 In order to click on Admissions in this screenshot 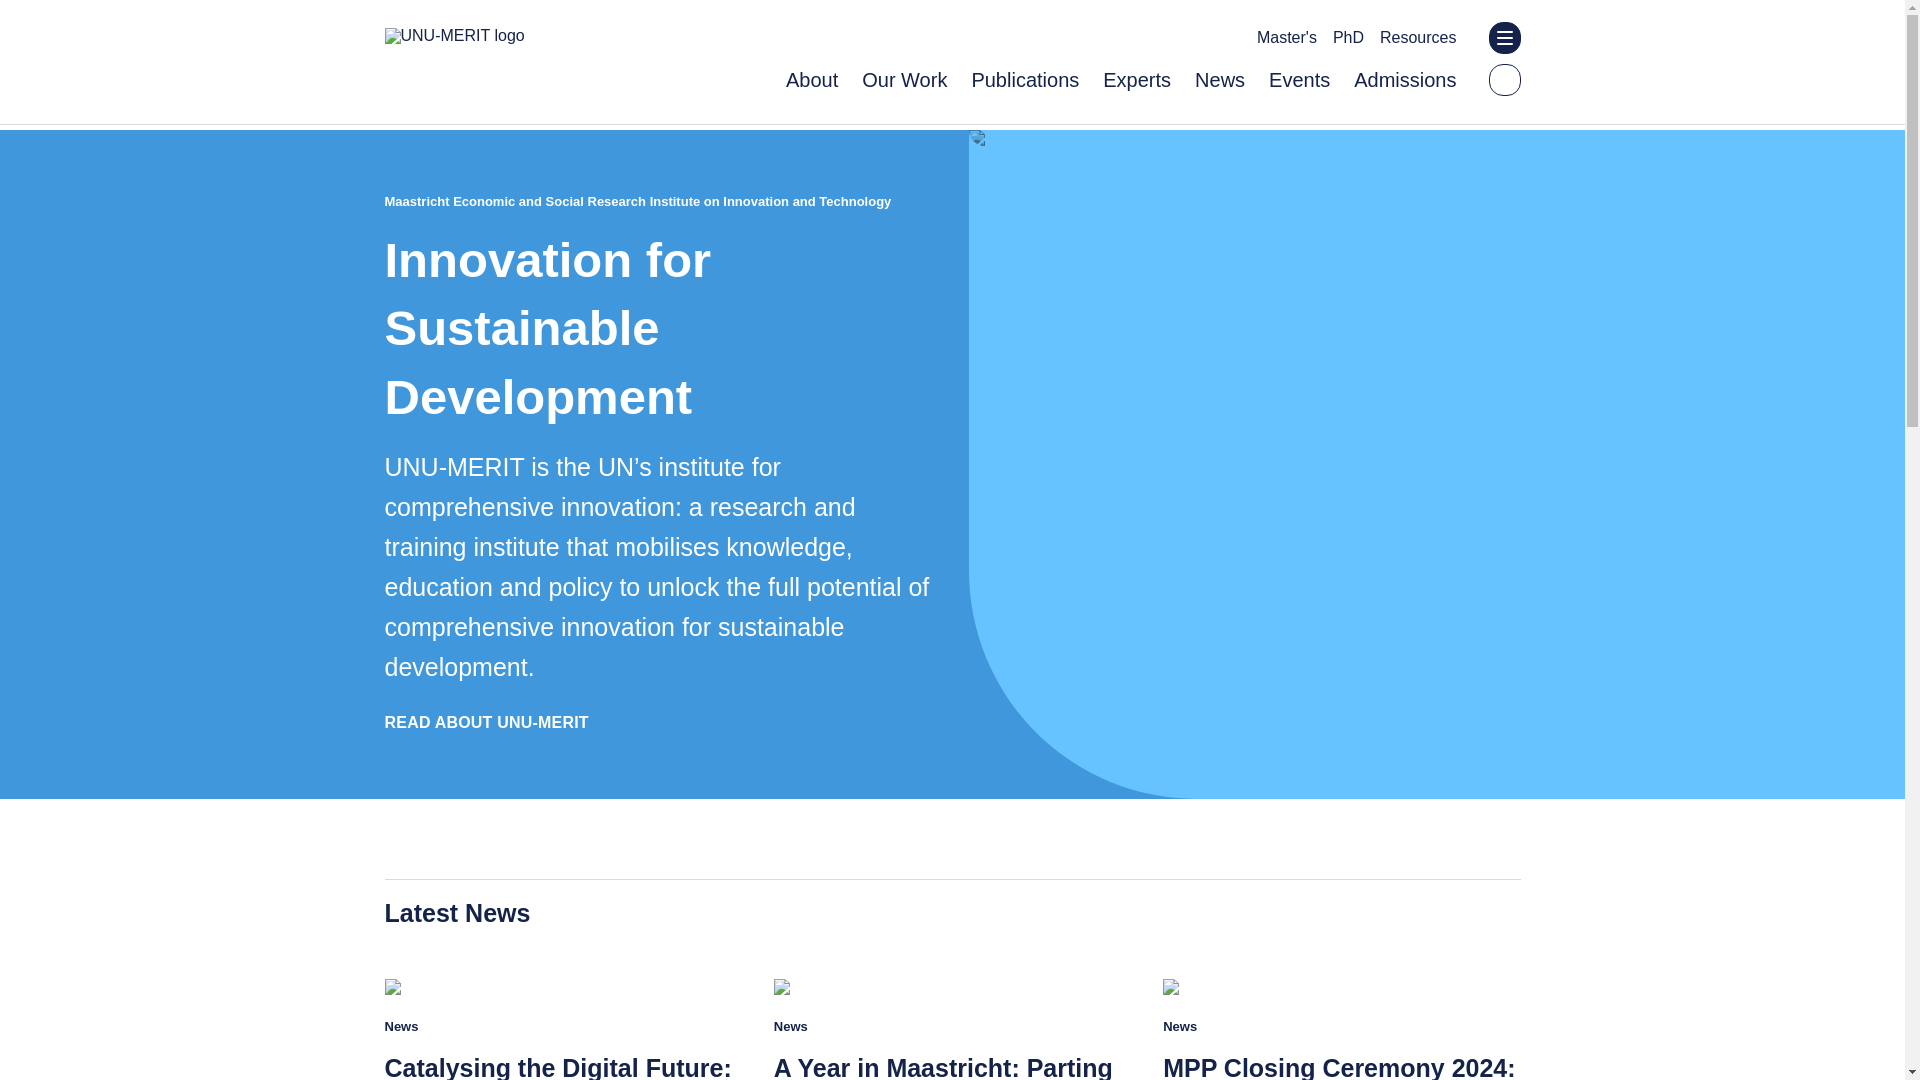, I will do `click(1404, 80)`.